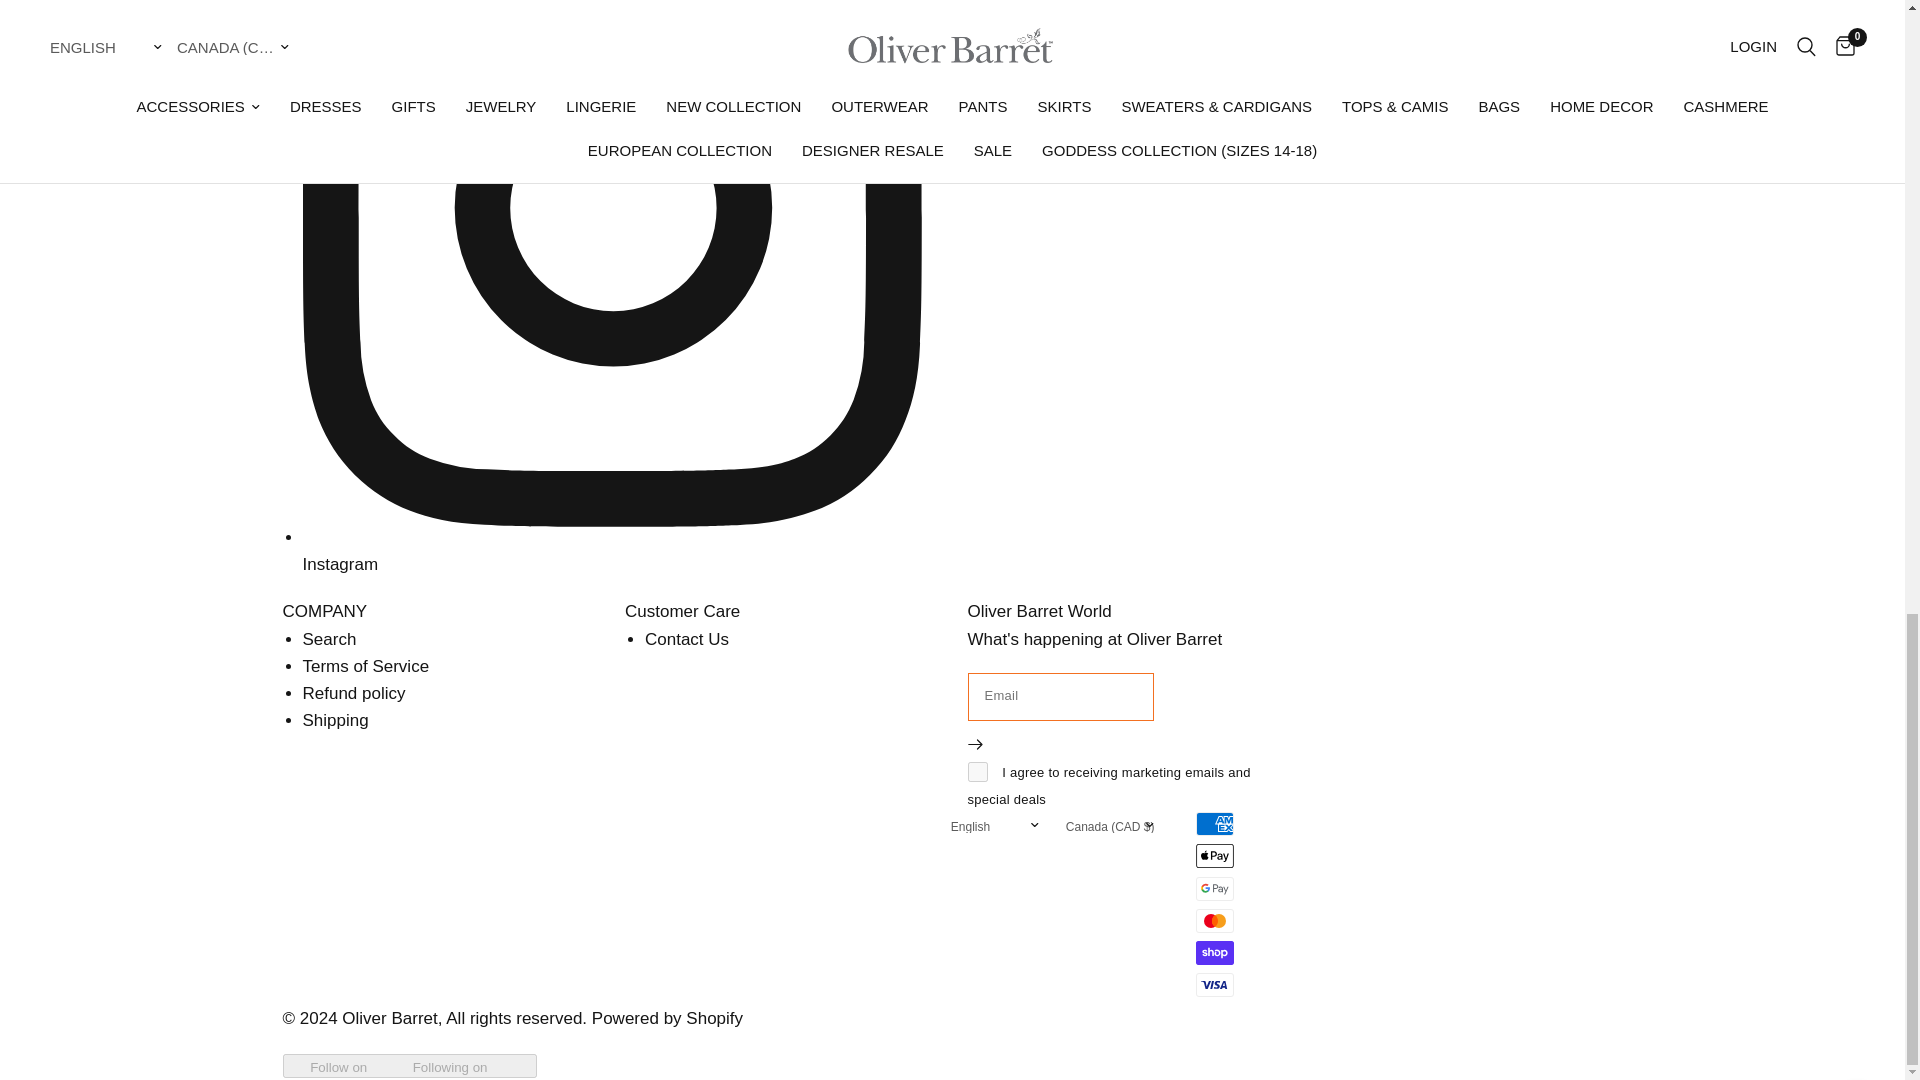 The height and width of the screenshot is (1080, 1920). What do you see at coordinates (1215, 984) in the screenshot?
I see `Visa` at bounding box center [1215, 984].